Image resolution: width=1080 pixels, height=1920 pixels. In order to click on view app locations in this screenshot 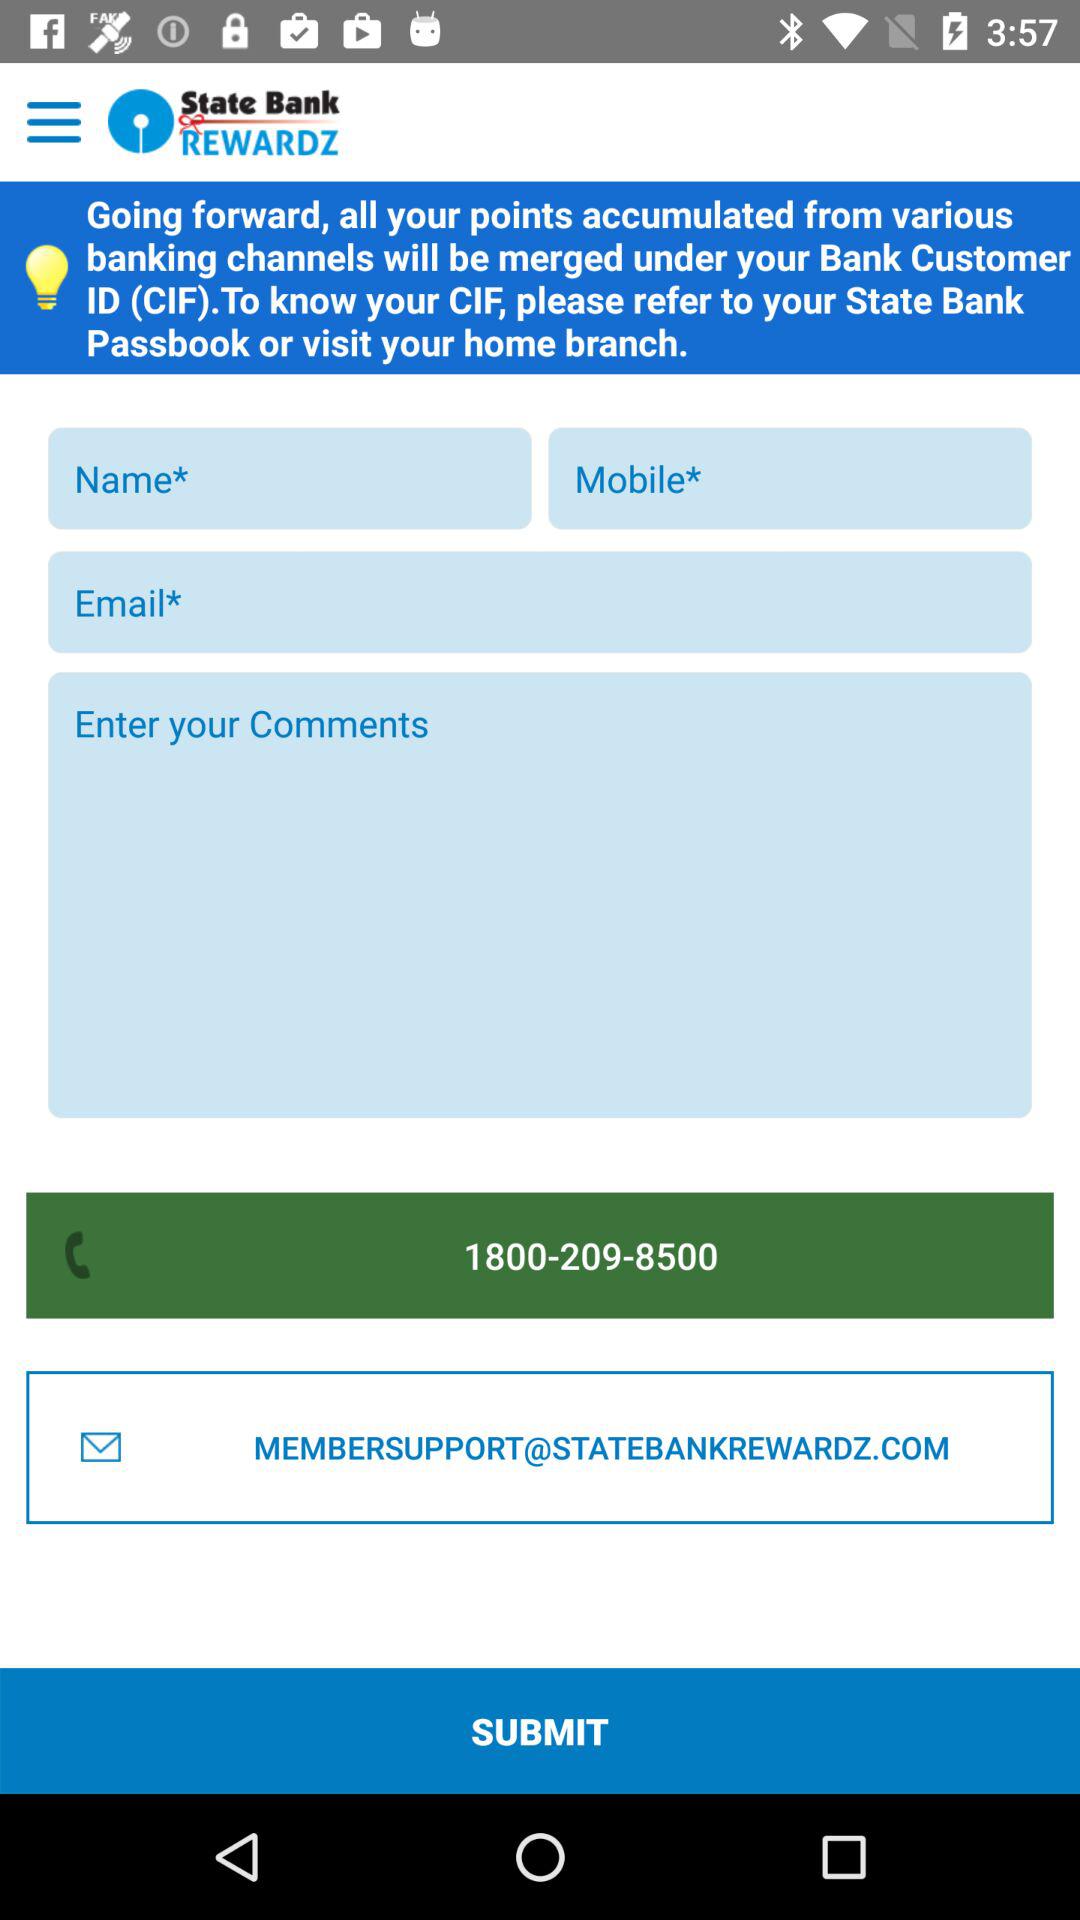, I will do `click(54, 122)`.